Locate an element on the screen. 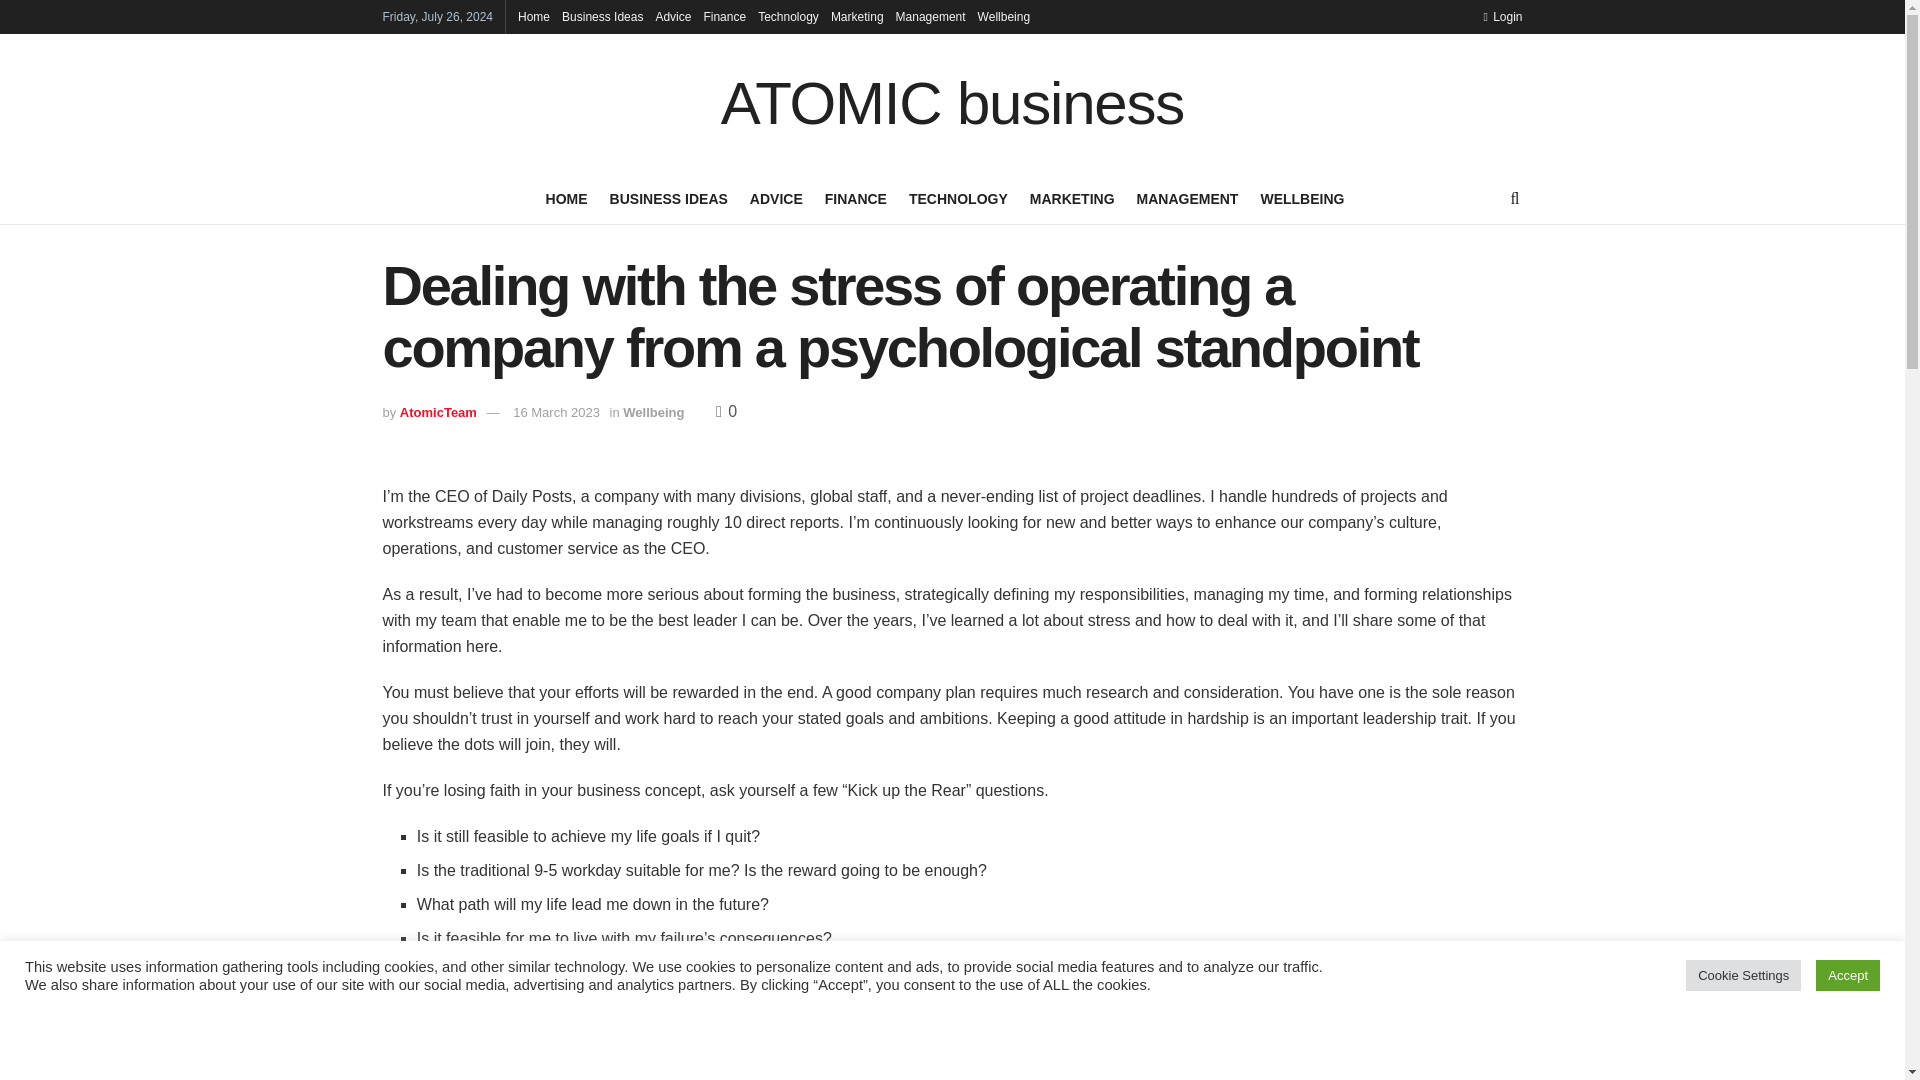 The width and height of the screenshot is (1920, 1080). BUSINESS IDEAS is located at coordinates (668, 198).